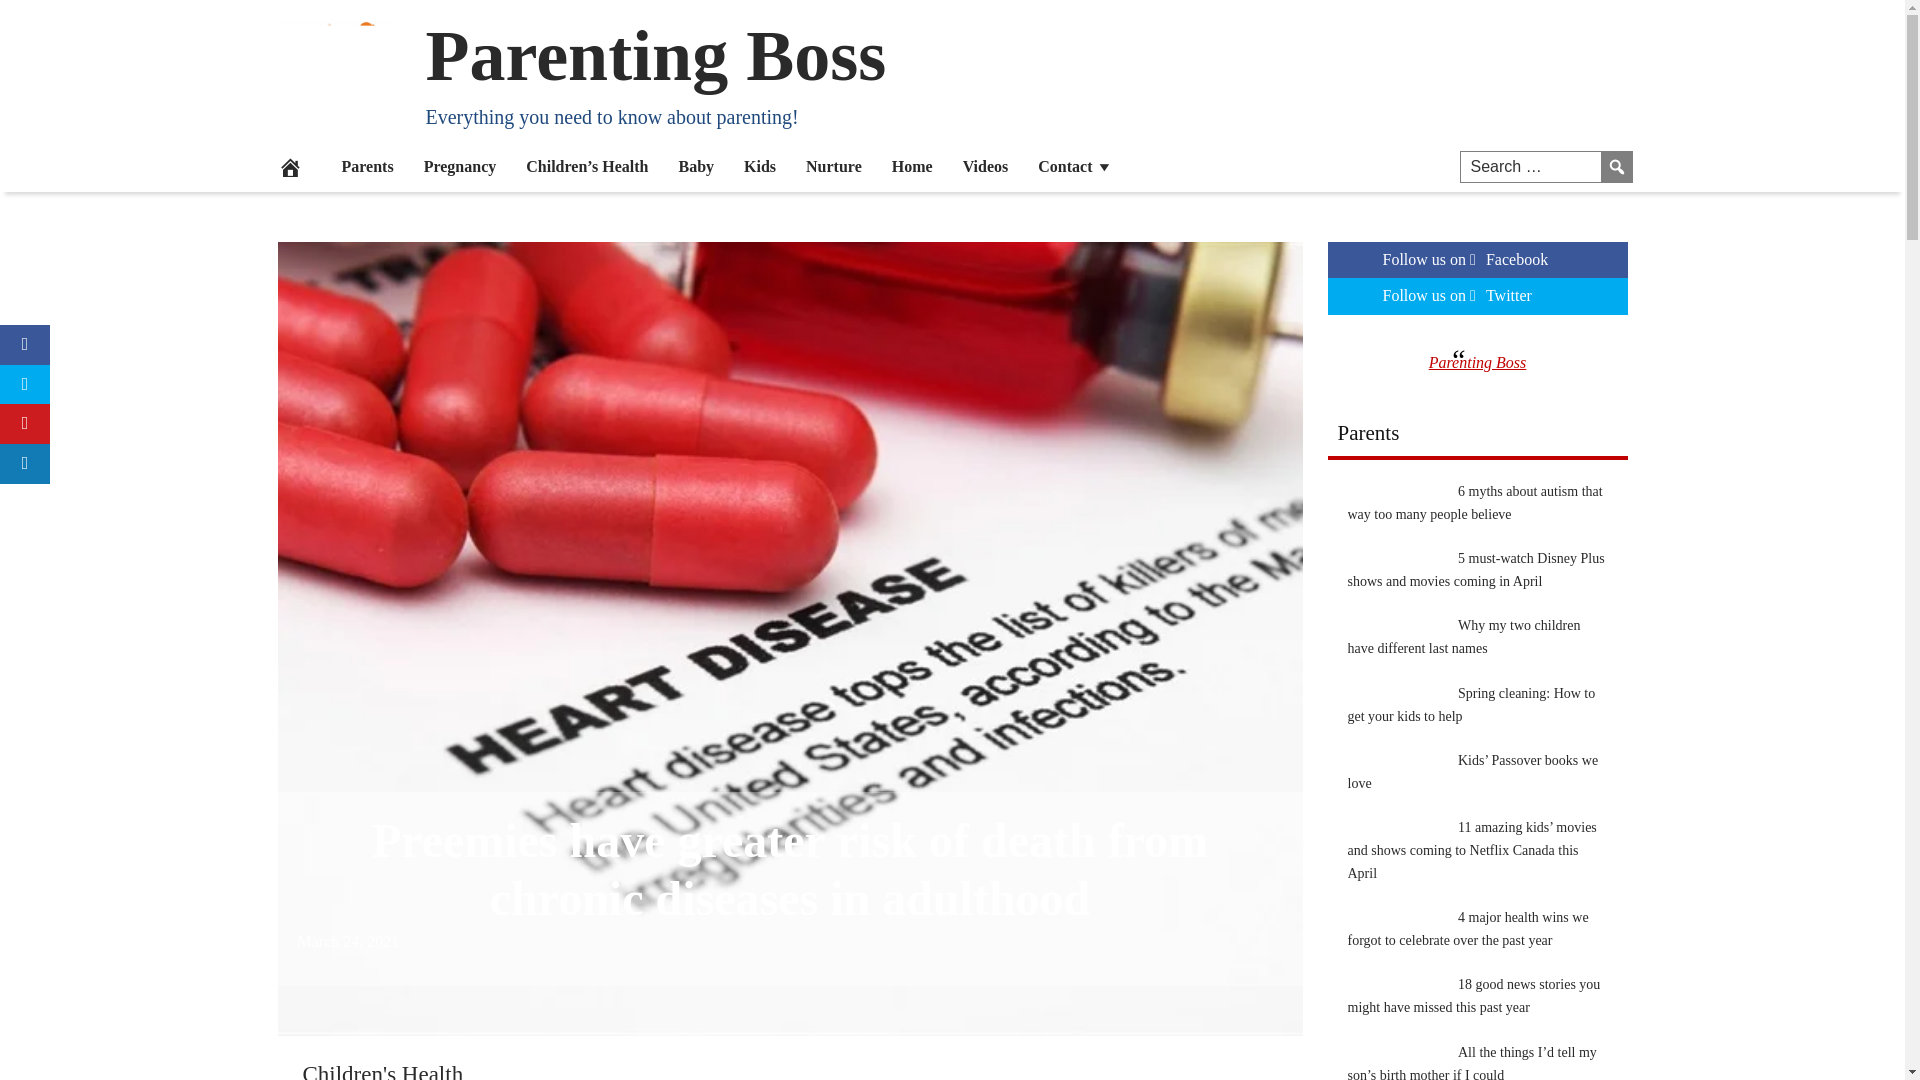  What do you see at coordinates (986, 166) in the screenshot?
I see `Videos` at bounding box center [986, 166].